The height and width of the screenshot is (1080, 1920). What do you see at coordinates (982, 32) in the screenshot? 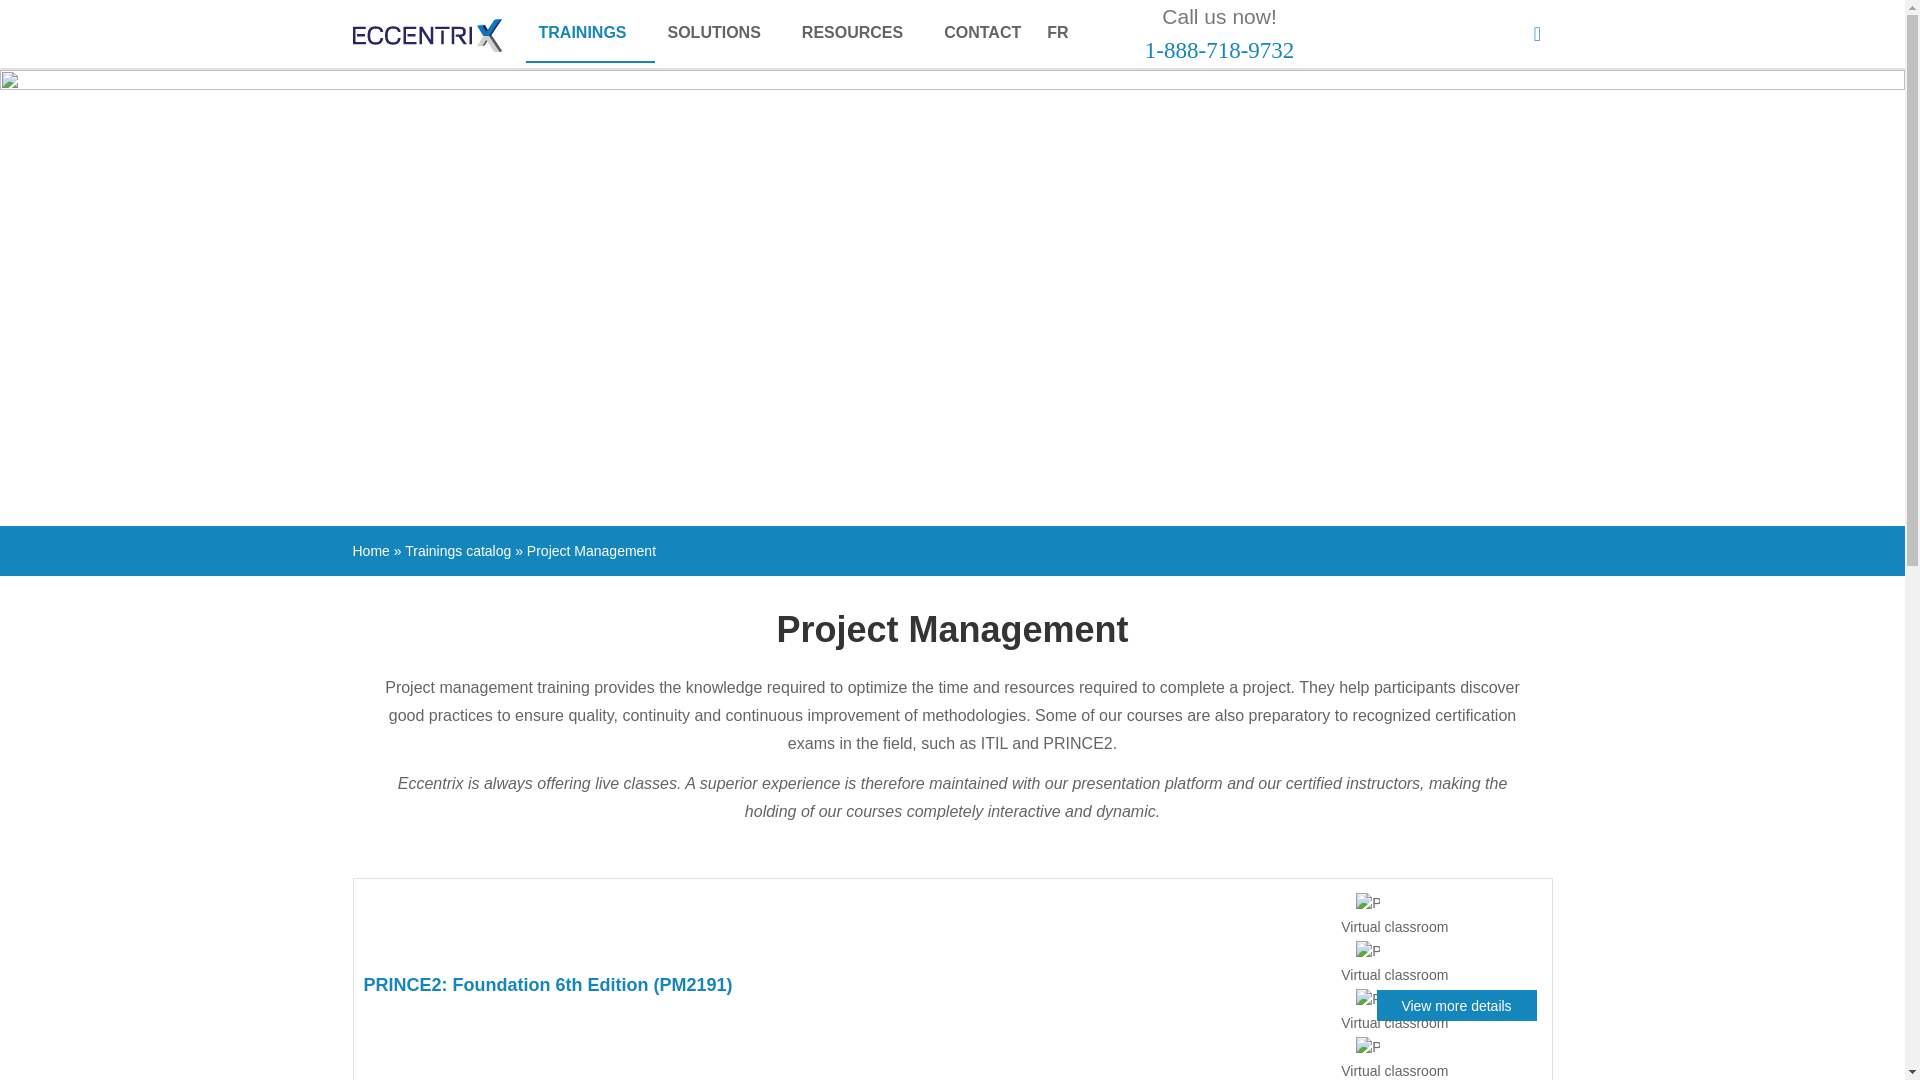
I see `CONTACT` at bounding box center [982, 32].